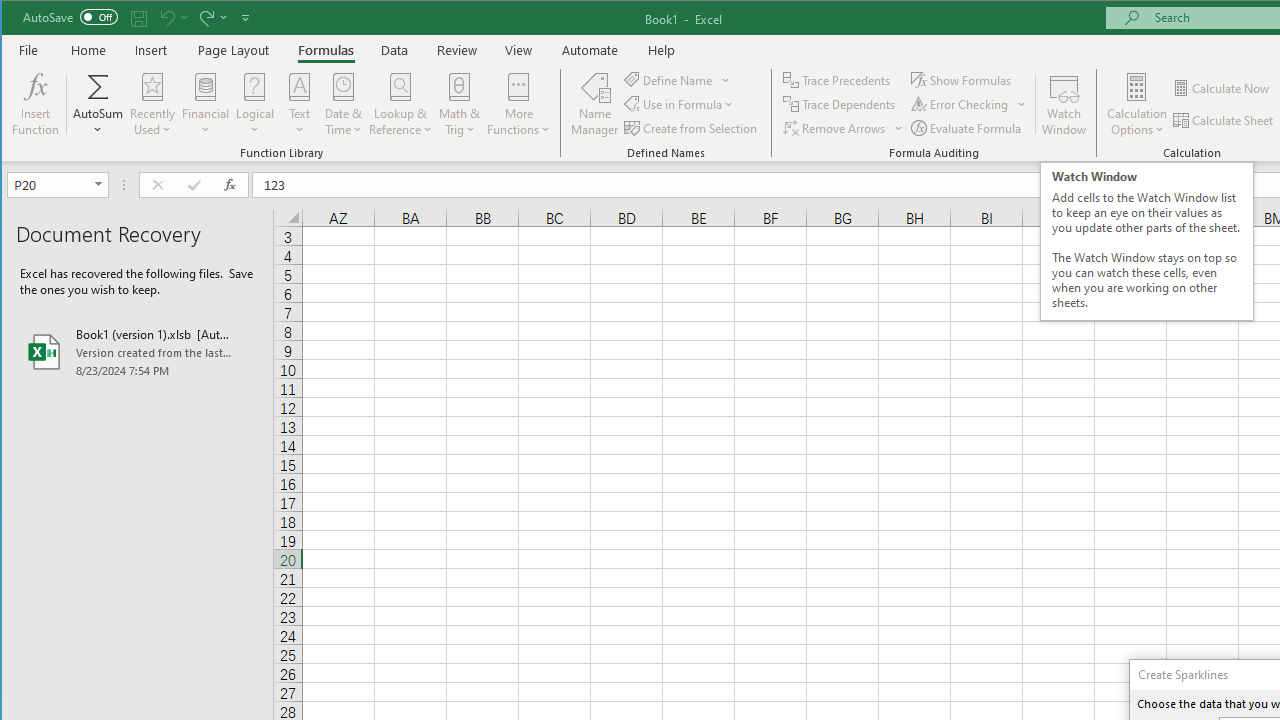 The width and height of the screenshot is (1280, 720). What do you see at coordinates (961, 104) in the screenshot?
I see `Error Checking...` at bounding box center [961, 104].